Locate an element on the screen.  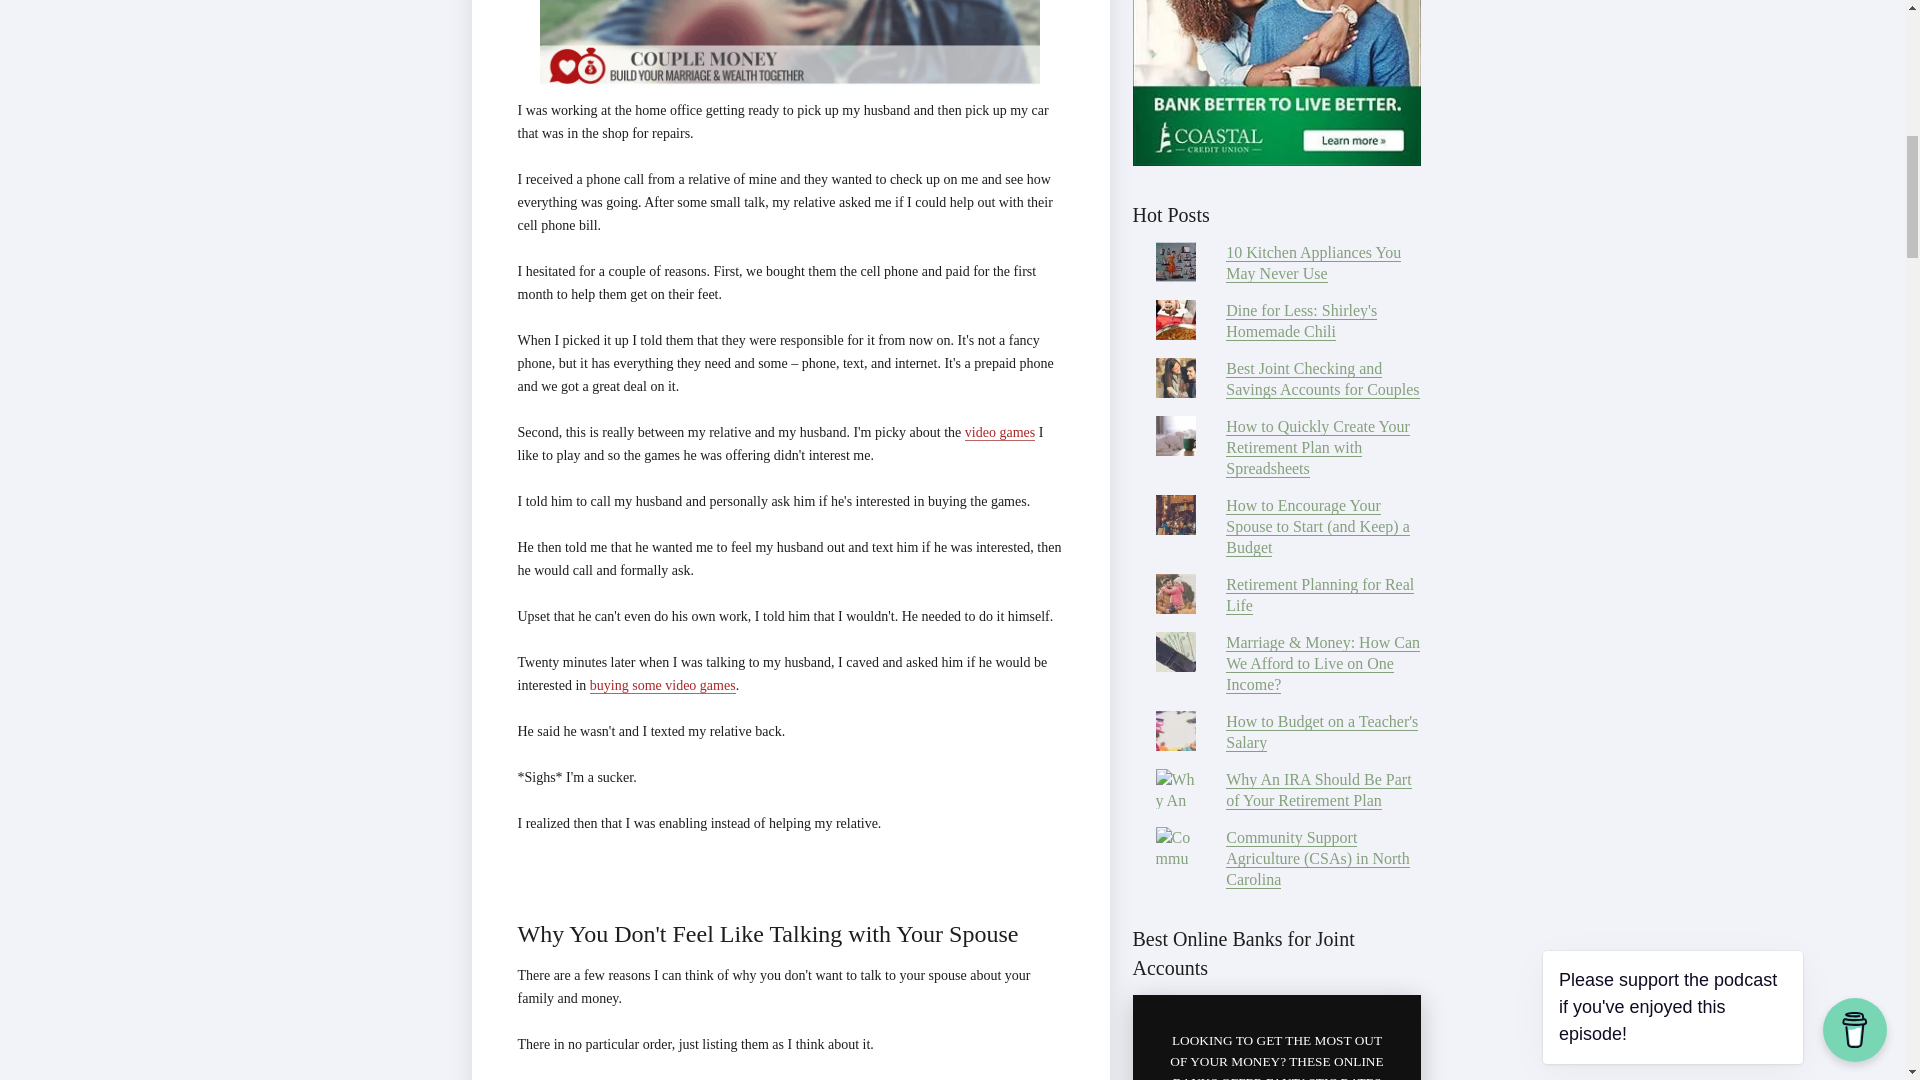
buying some video games is located at coordinates (662, 686).